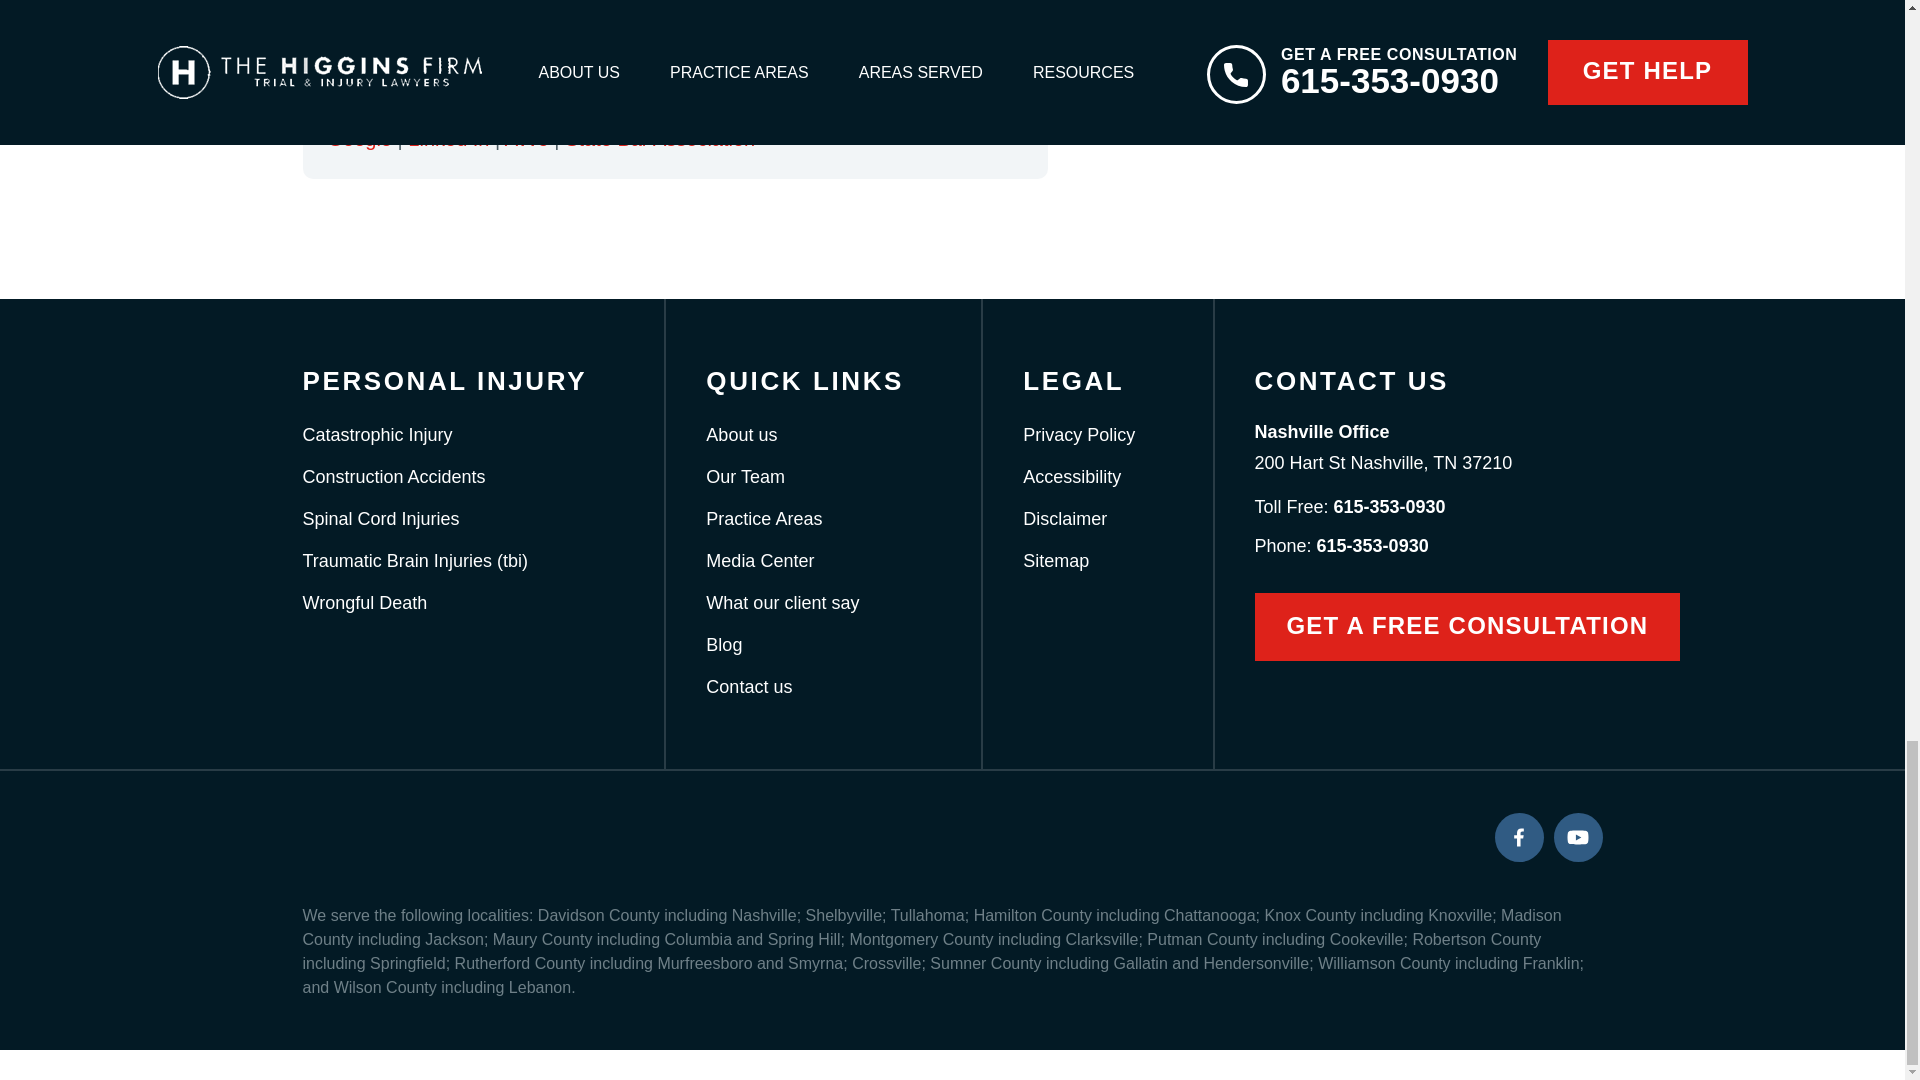 This screenshot has height=1080, width=1920. What do you see at coordinates (393, 476) in the screenshot?
I see `Construction Accidents` at bounding box center [393, 476].